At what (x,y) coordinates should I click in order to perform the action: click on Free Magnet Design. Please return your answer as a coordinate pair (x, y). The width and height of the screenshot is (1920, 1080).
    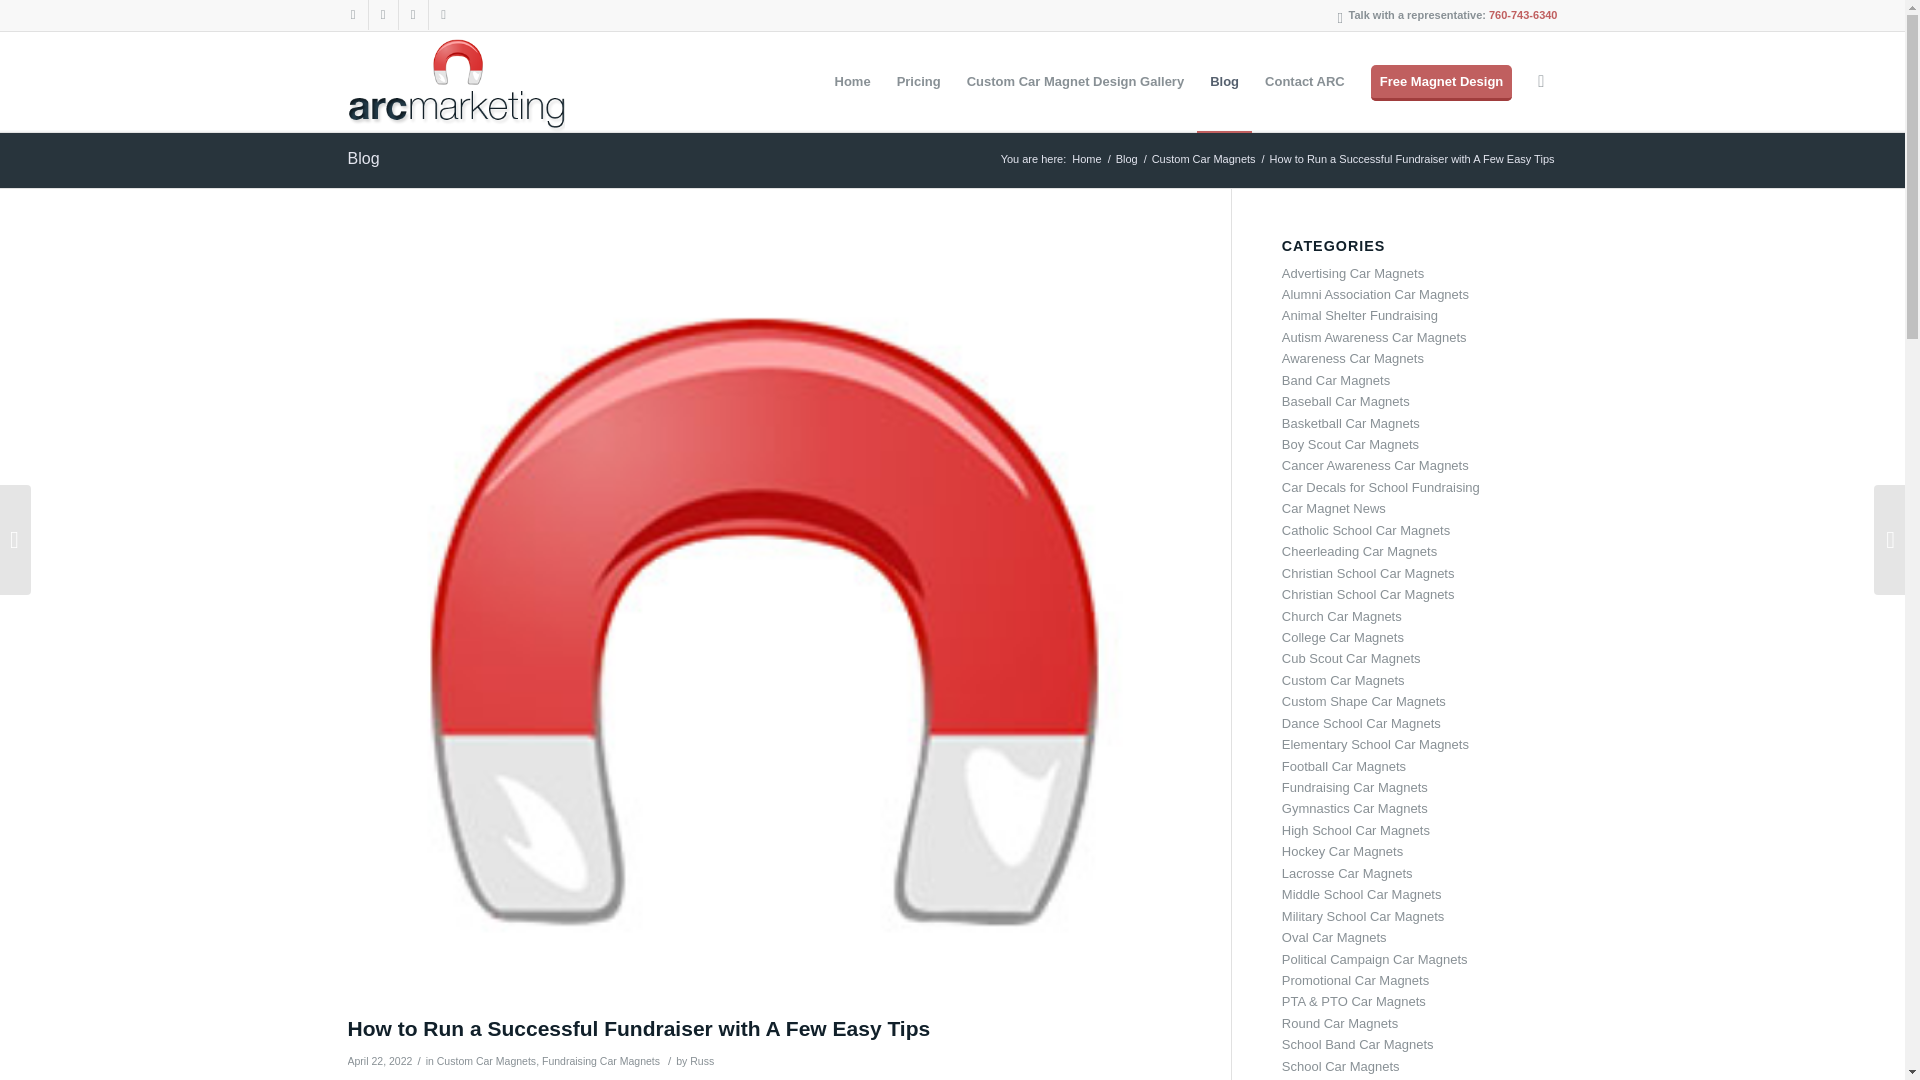
    Looking at the image, I should click on (1442, 82).